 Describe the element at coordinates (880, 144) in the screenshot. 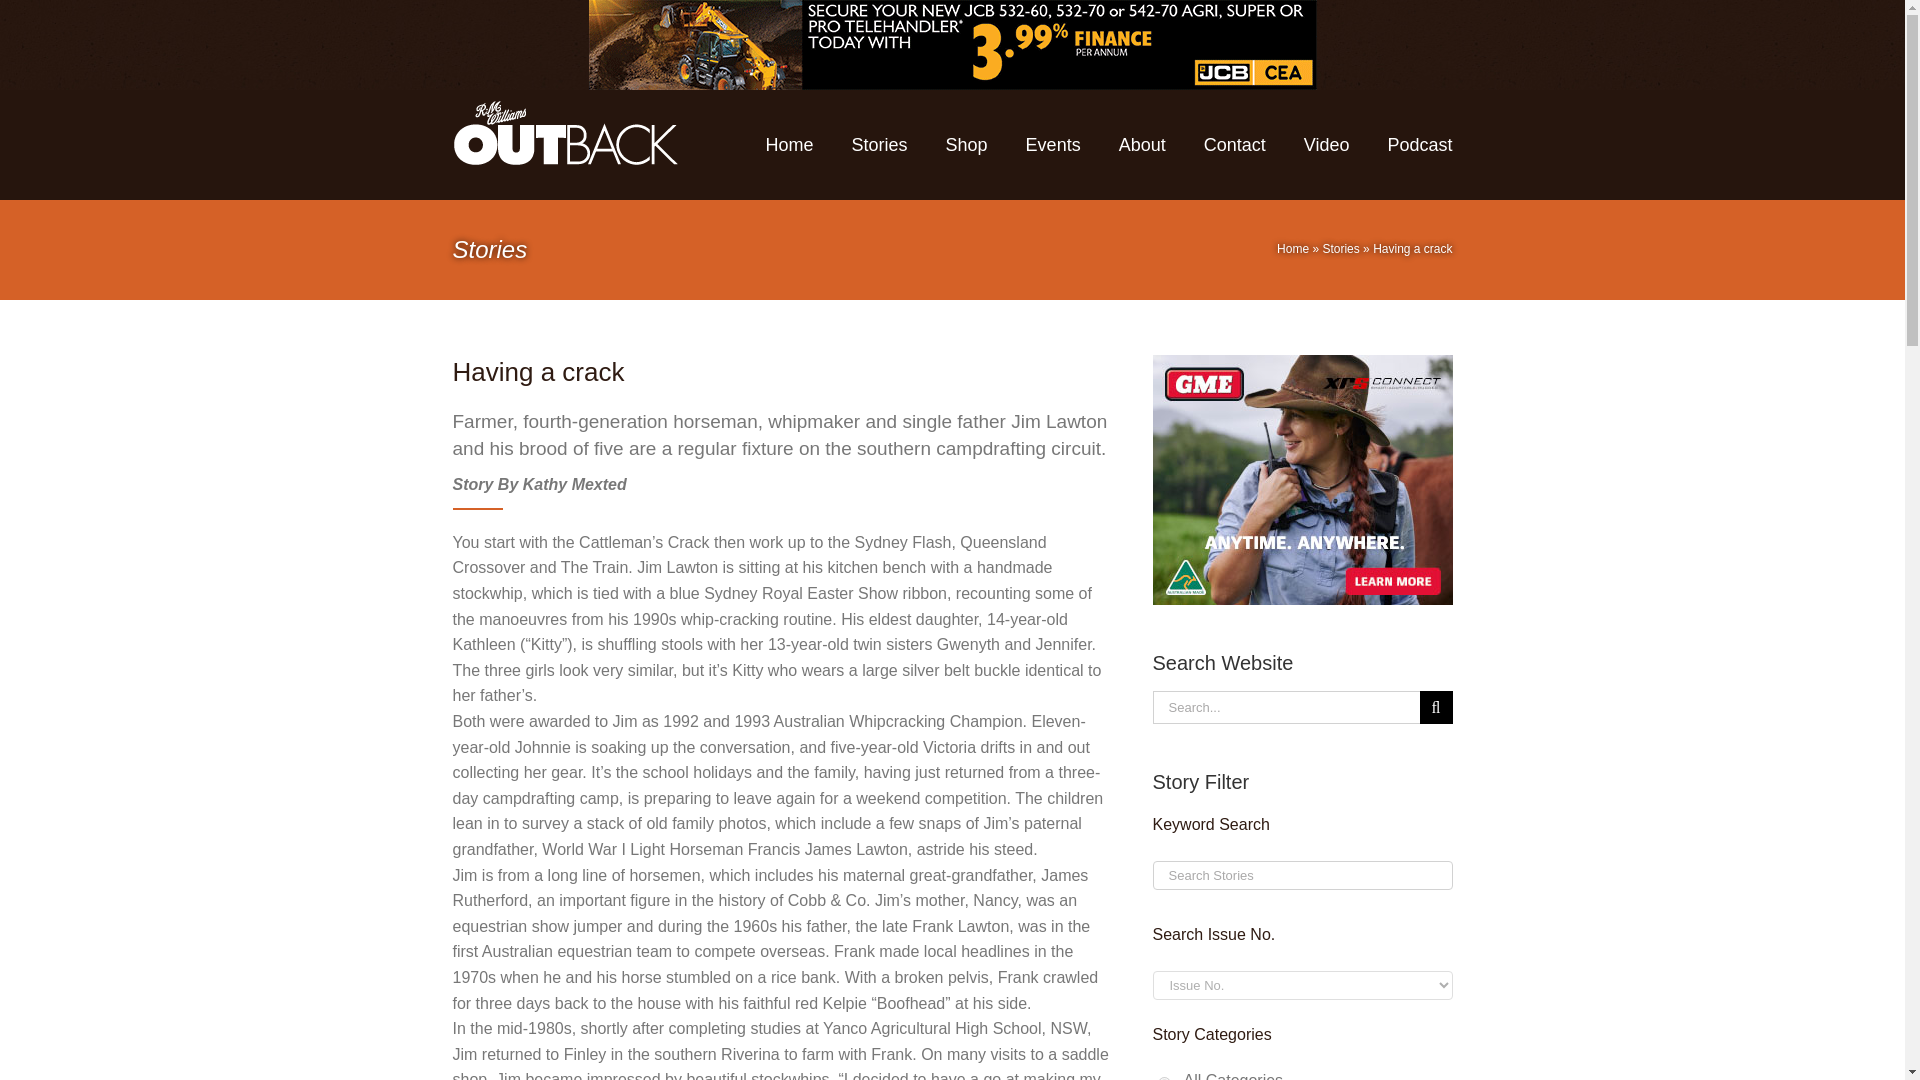

I see `Stories` at that location.